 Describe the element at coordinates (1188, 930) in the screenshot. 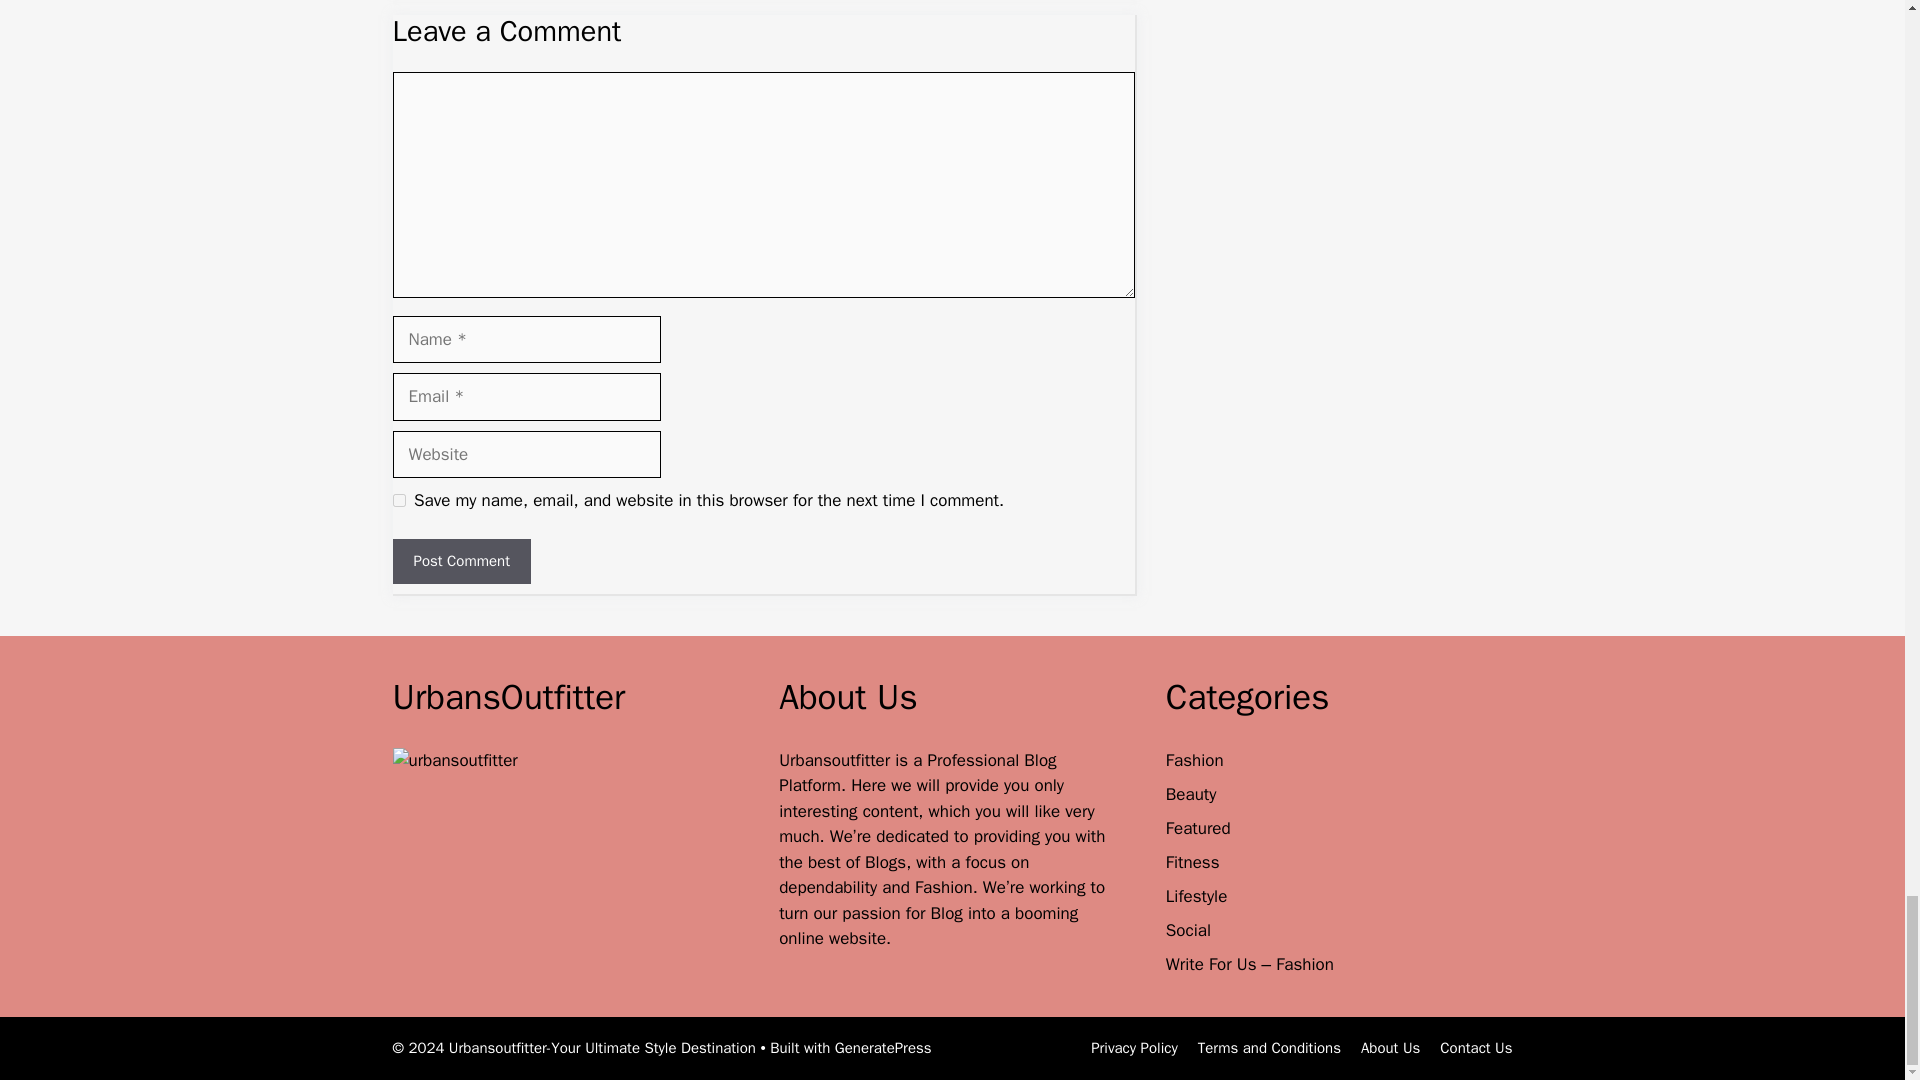

I see `Social` at that location.